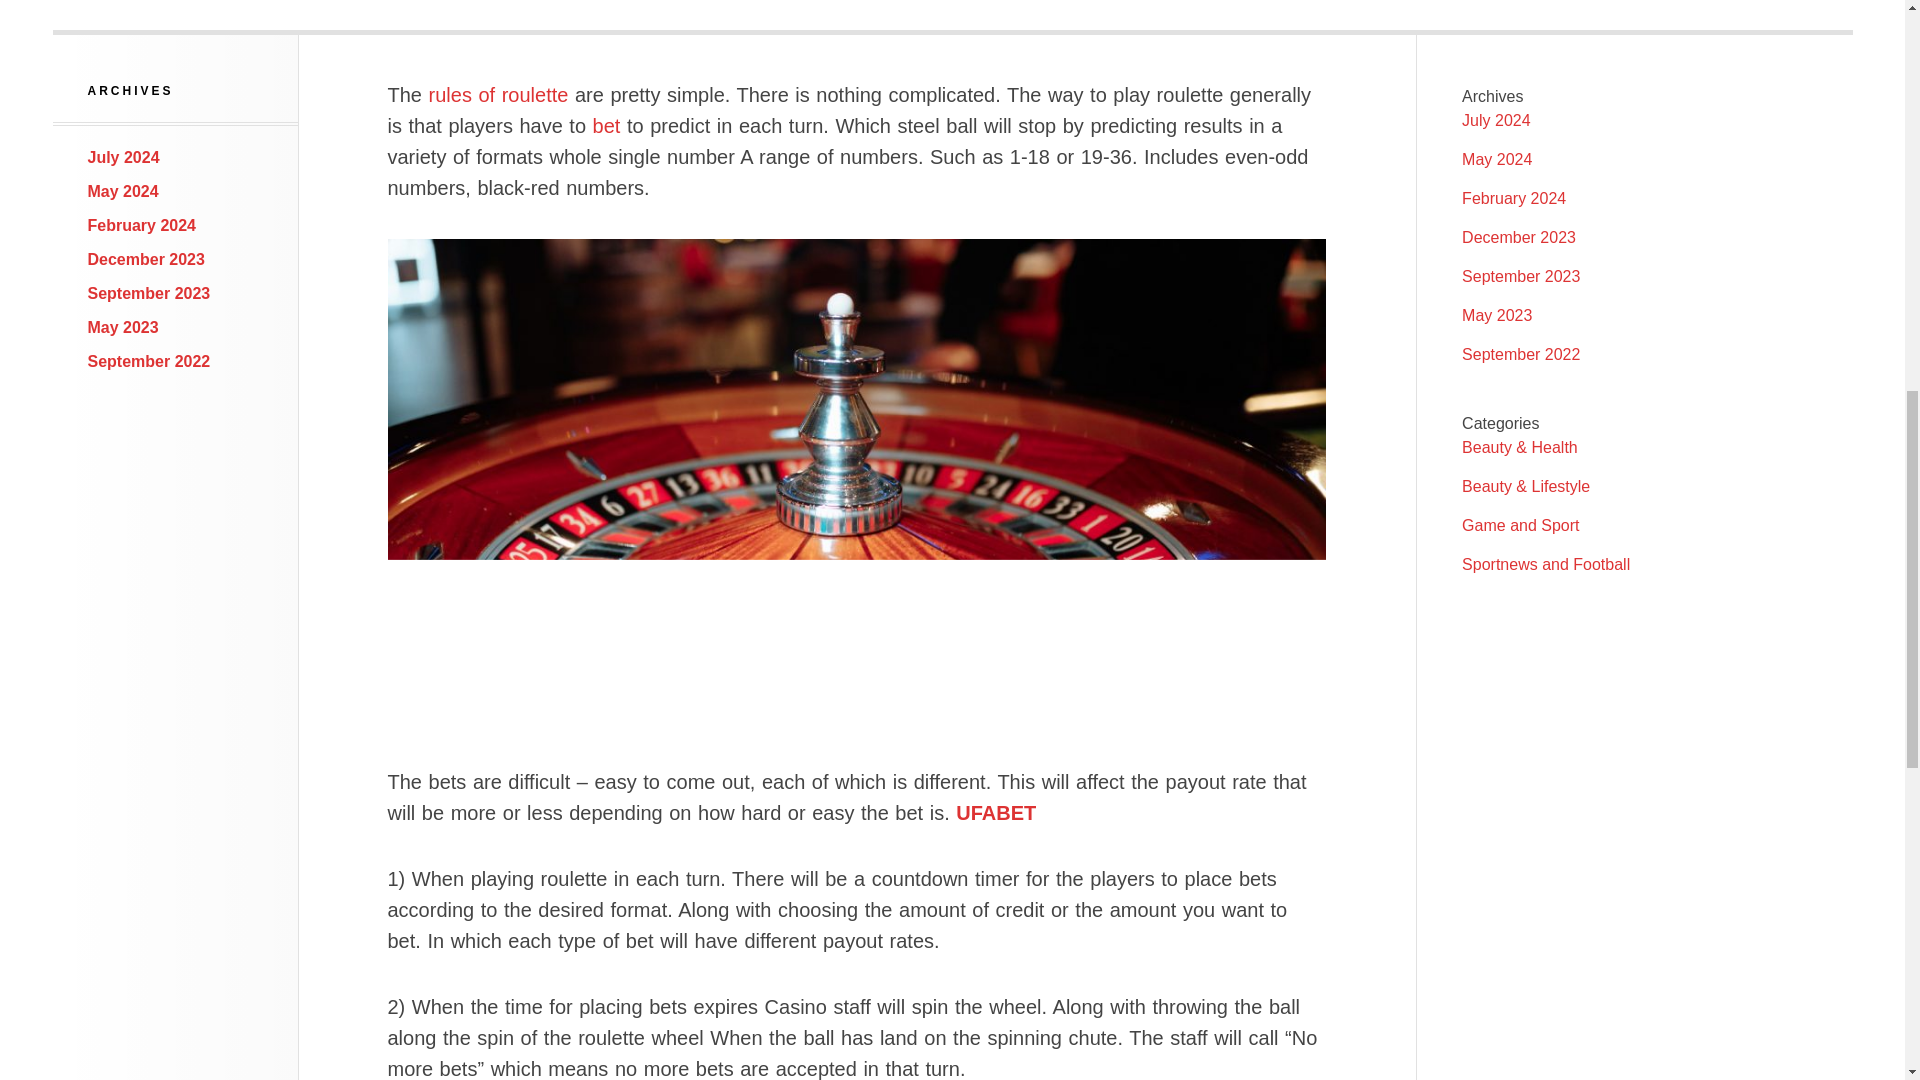 The height and width of the screenshot is (1080, 1920). What do you see at coordinates (124, 326) in the screenshot?
I see `May 2023` at bounding box center [124, 326].